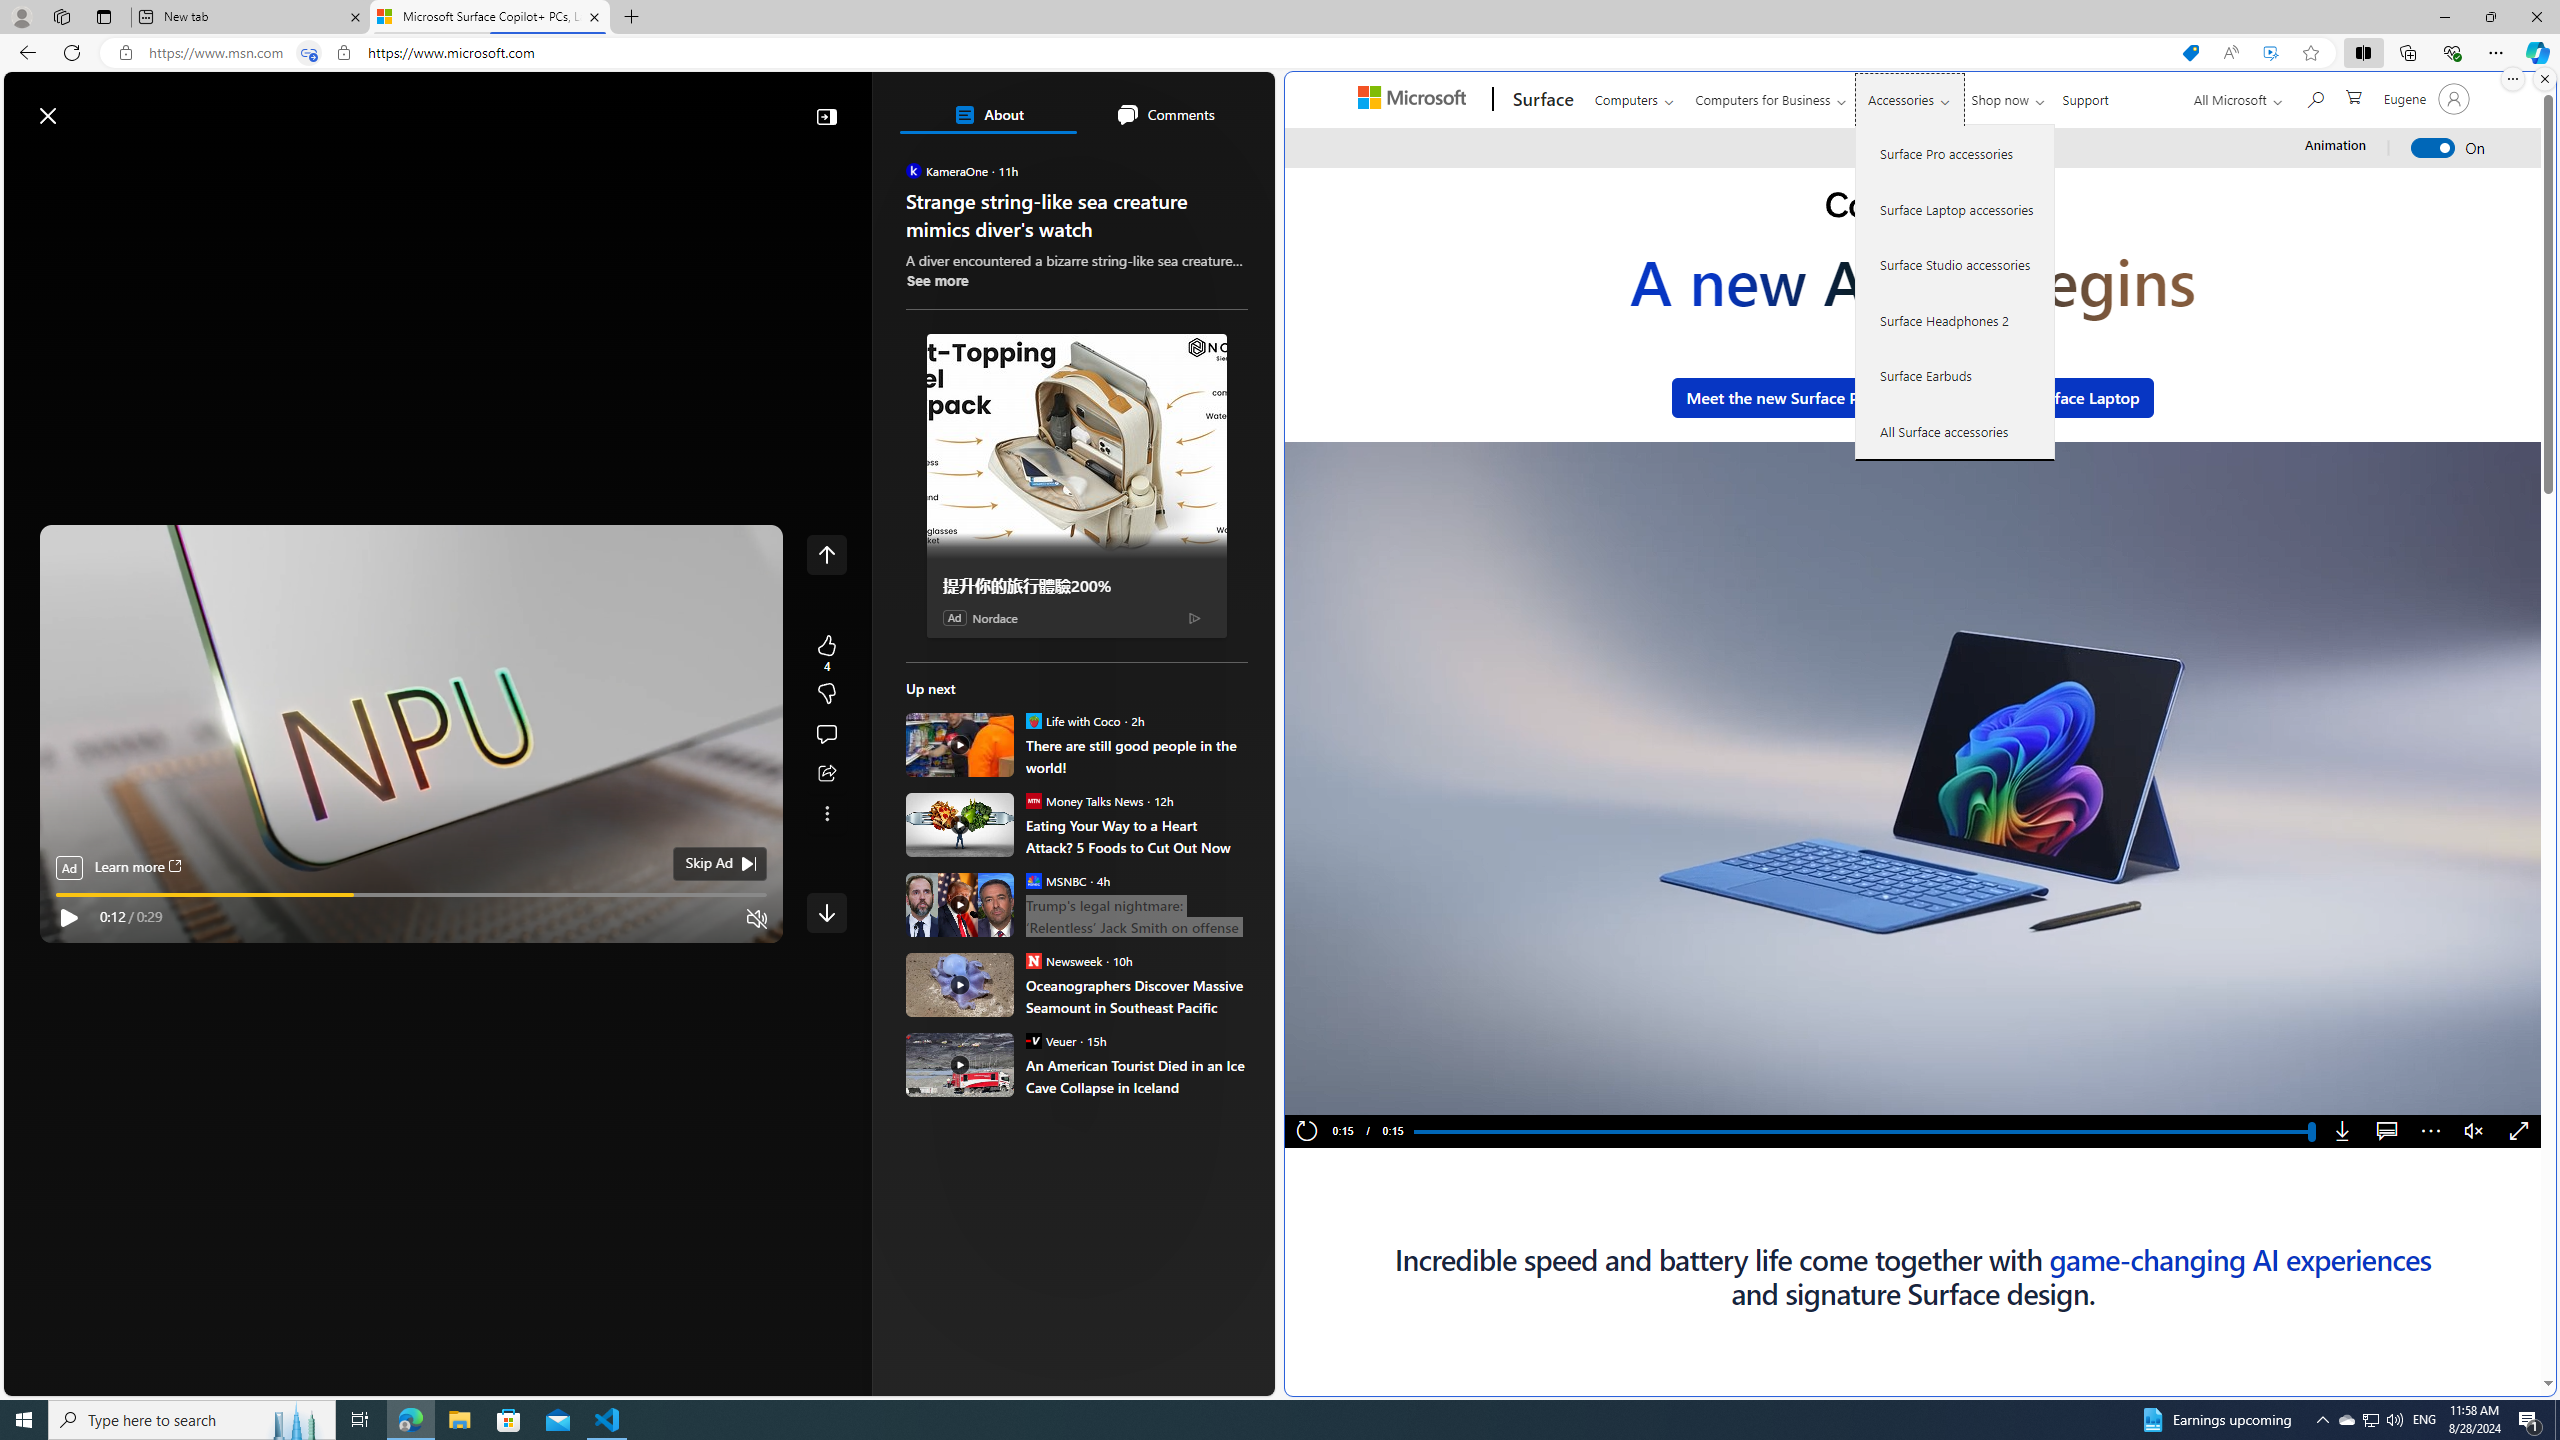 Image resolution: width=2560 pixels, height=1440 pixels. Describe the element at coordinates (914, 170) in the screenshot. I see `KameraOne` at that location.